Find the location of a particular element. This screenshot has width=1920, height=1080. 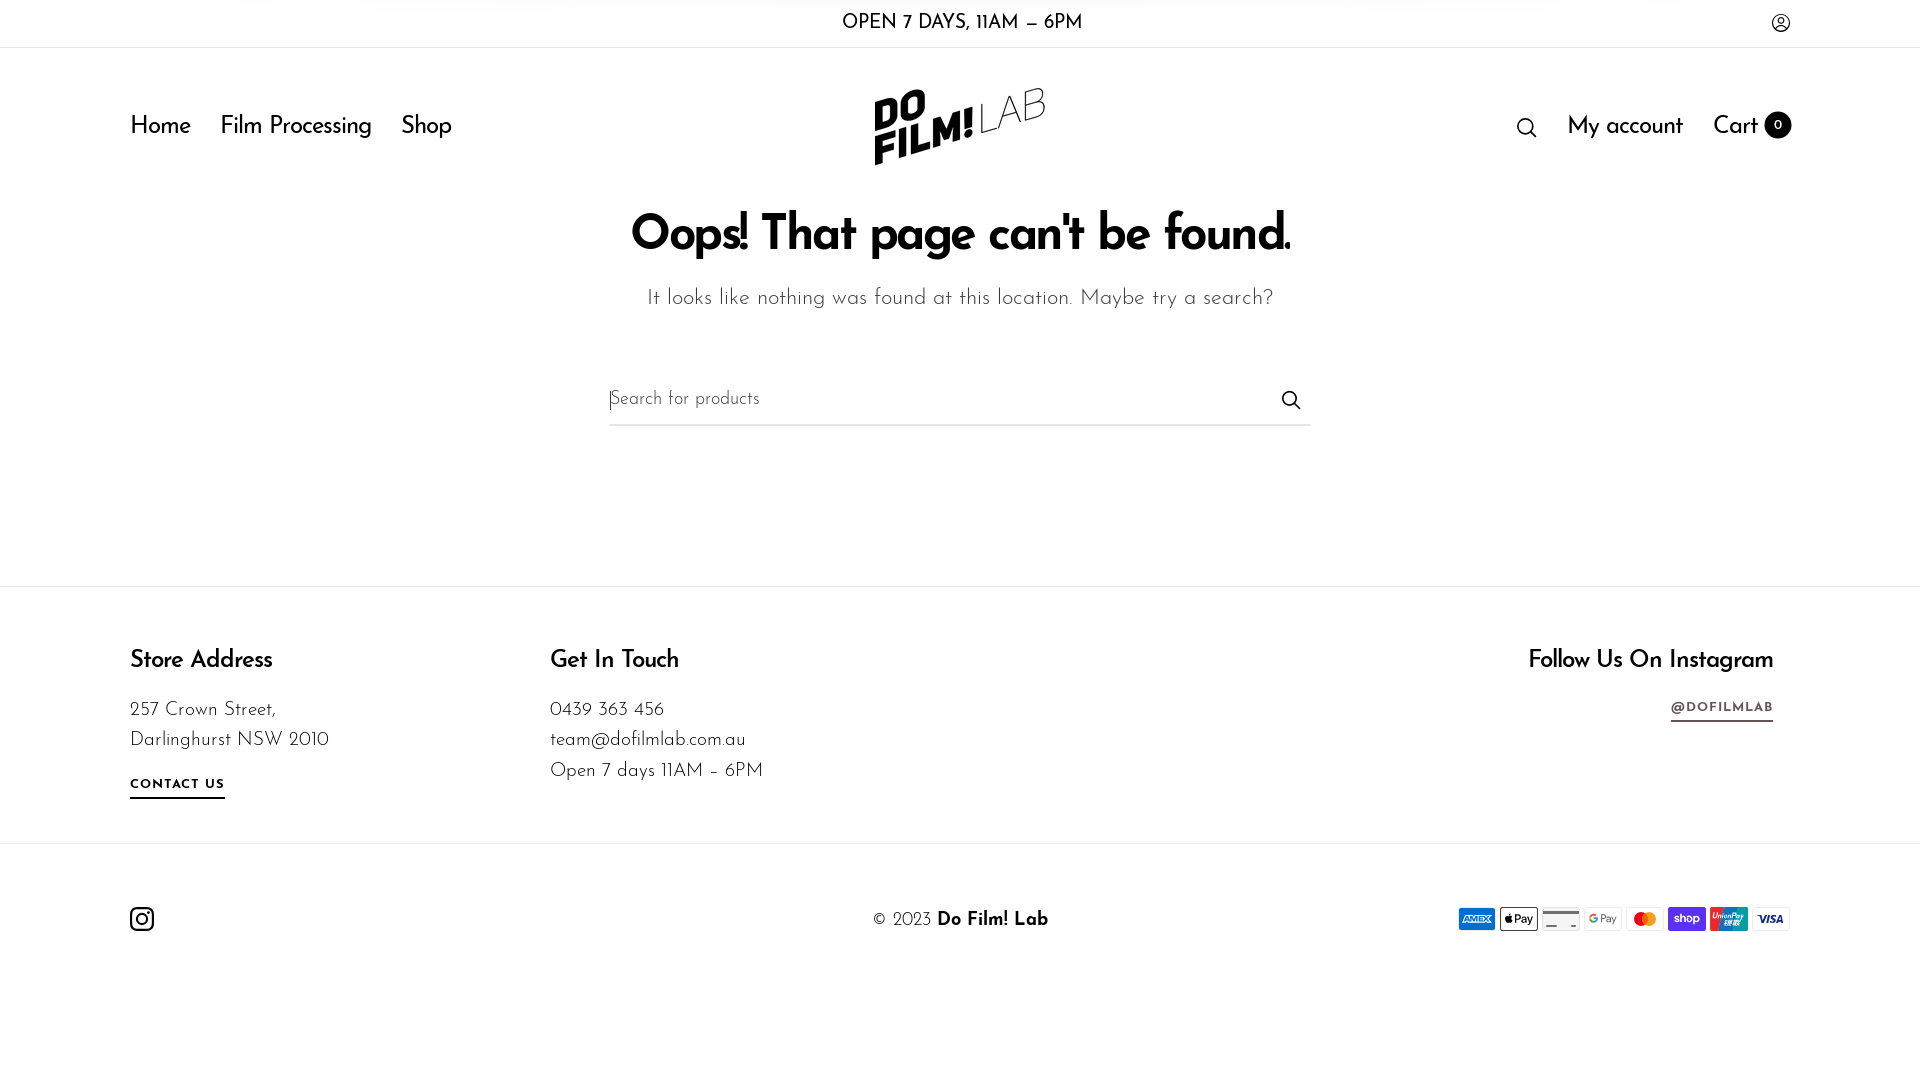

Shop is located at coordinates (426, 128).